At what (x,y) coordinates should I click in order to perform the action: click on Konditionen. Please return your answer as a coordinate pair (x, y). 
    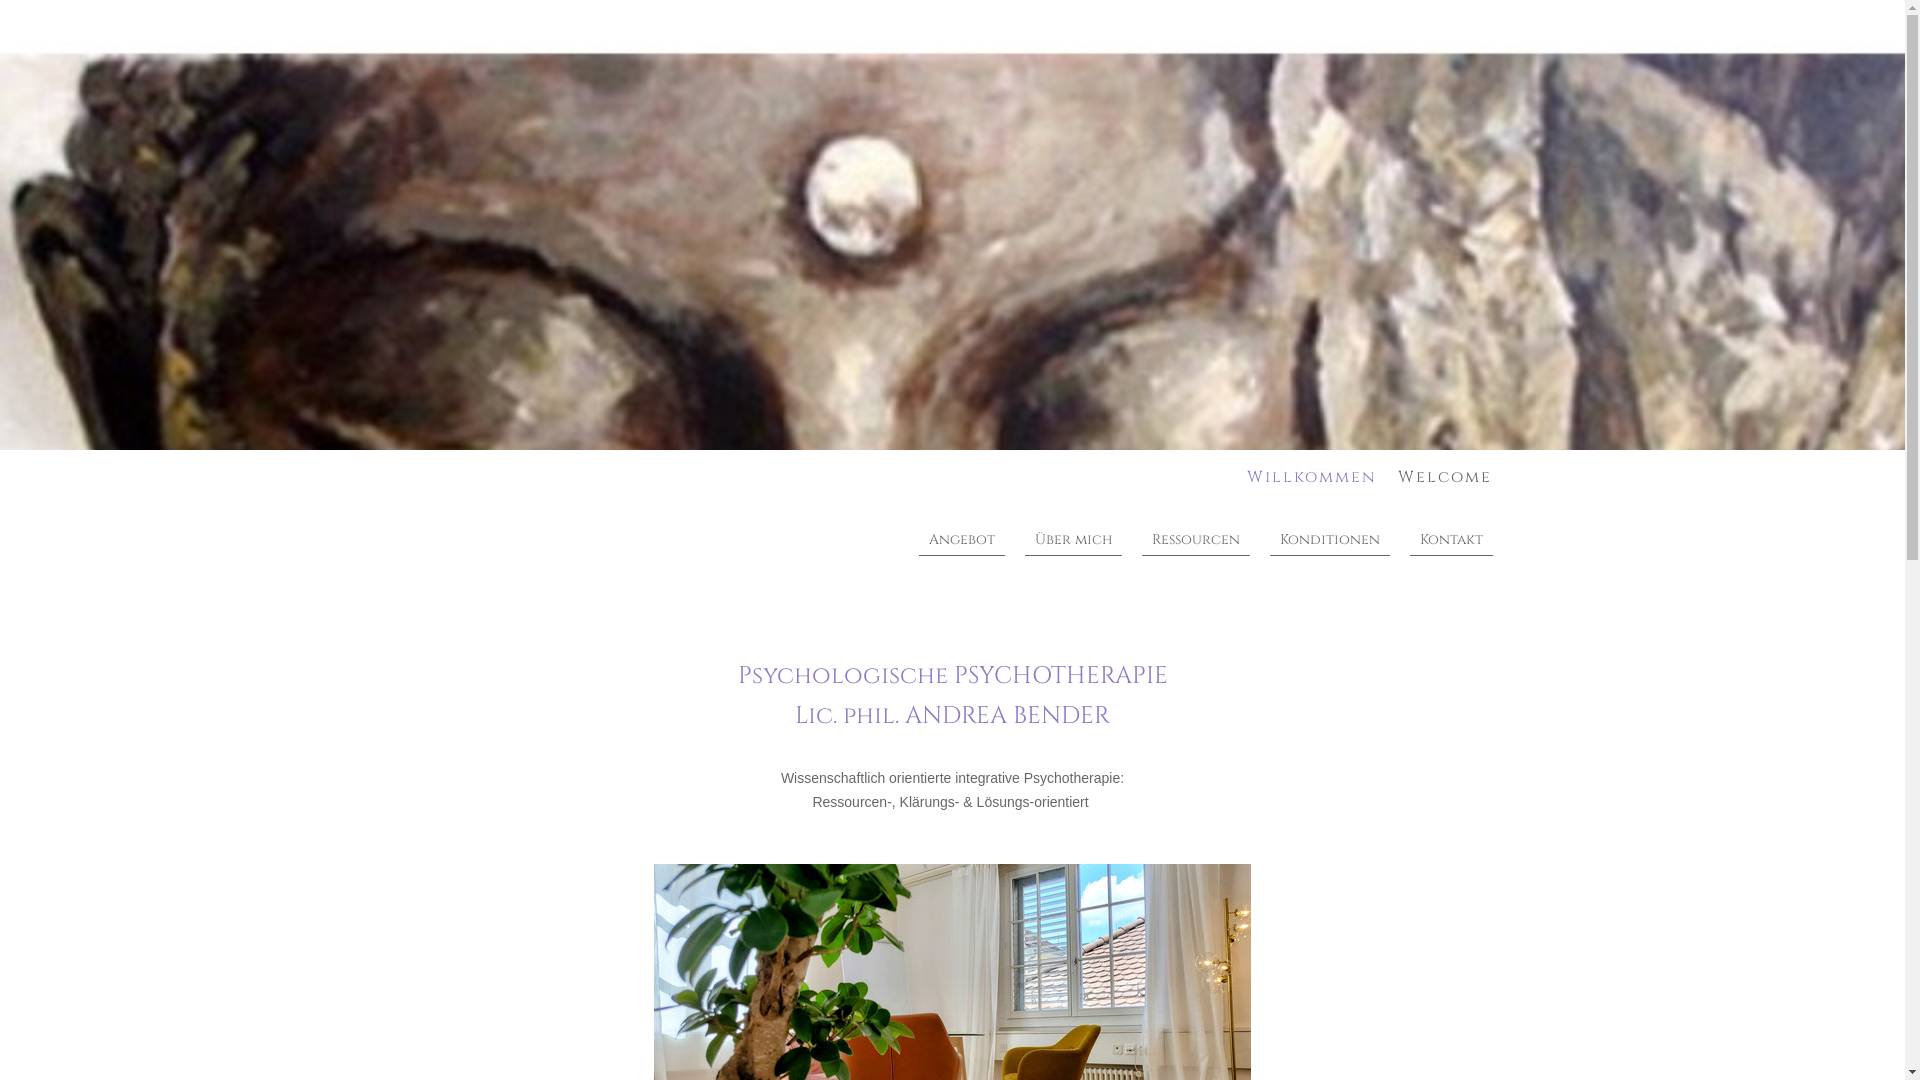
    Looking at the image, I should click on (1330, 540).